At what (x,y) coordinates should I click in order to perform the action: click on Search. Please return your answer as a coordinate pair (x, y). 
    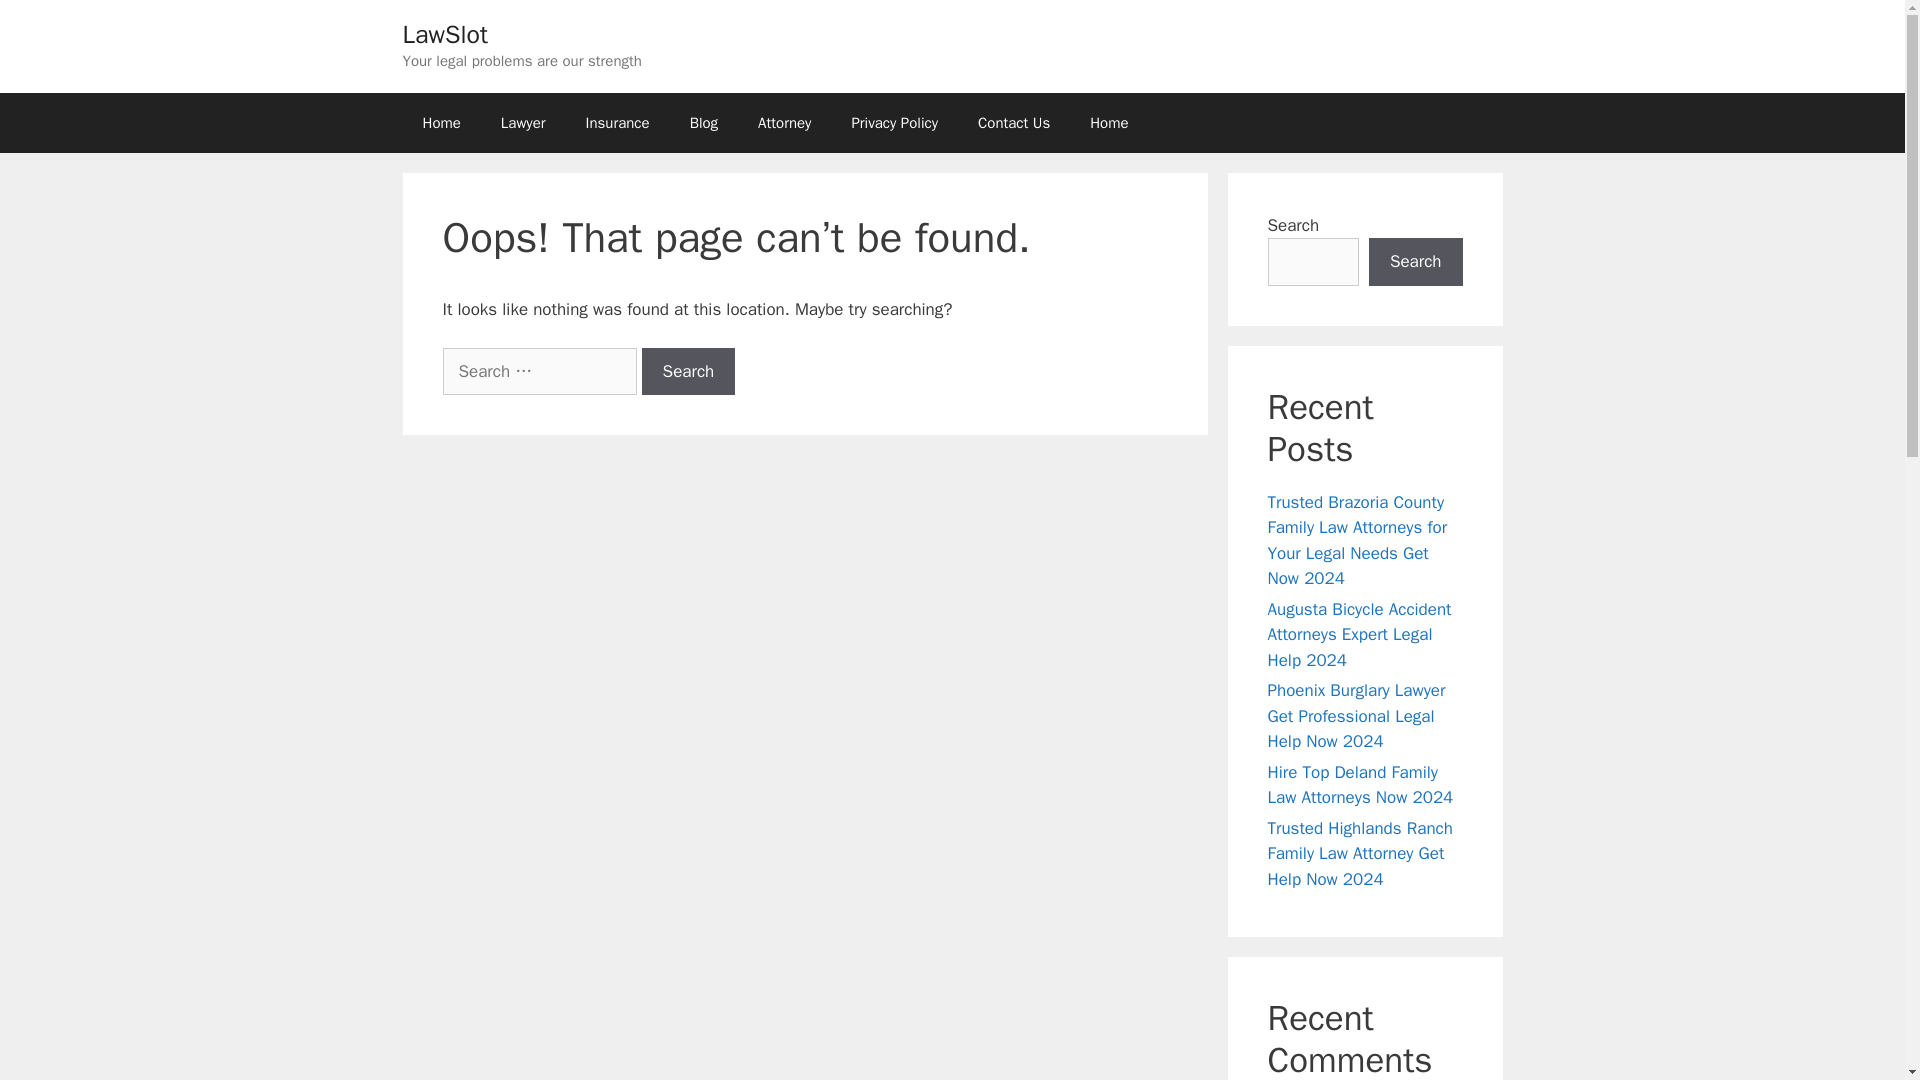
    Looking at the image, I should click on (688, 372).